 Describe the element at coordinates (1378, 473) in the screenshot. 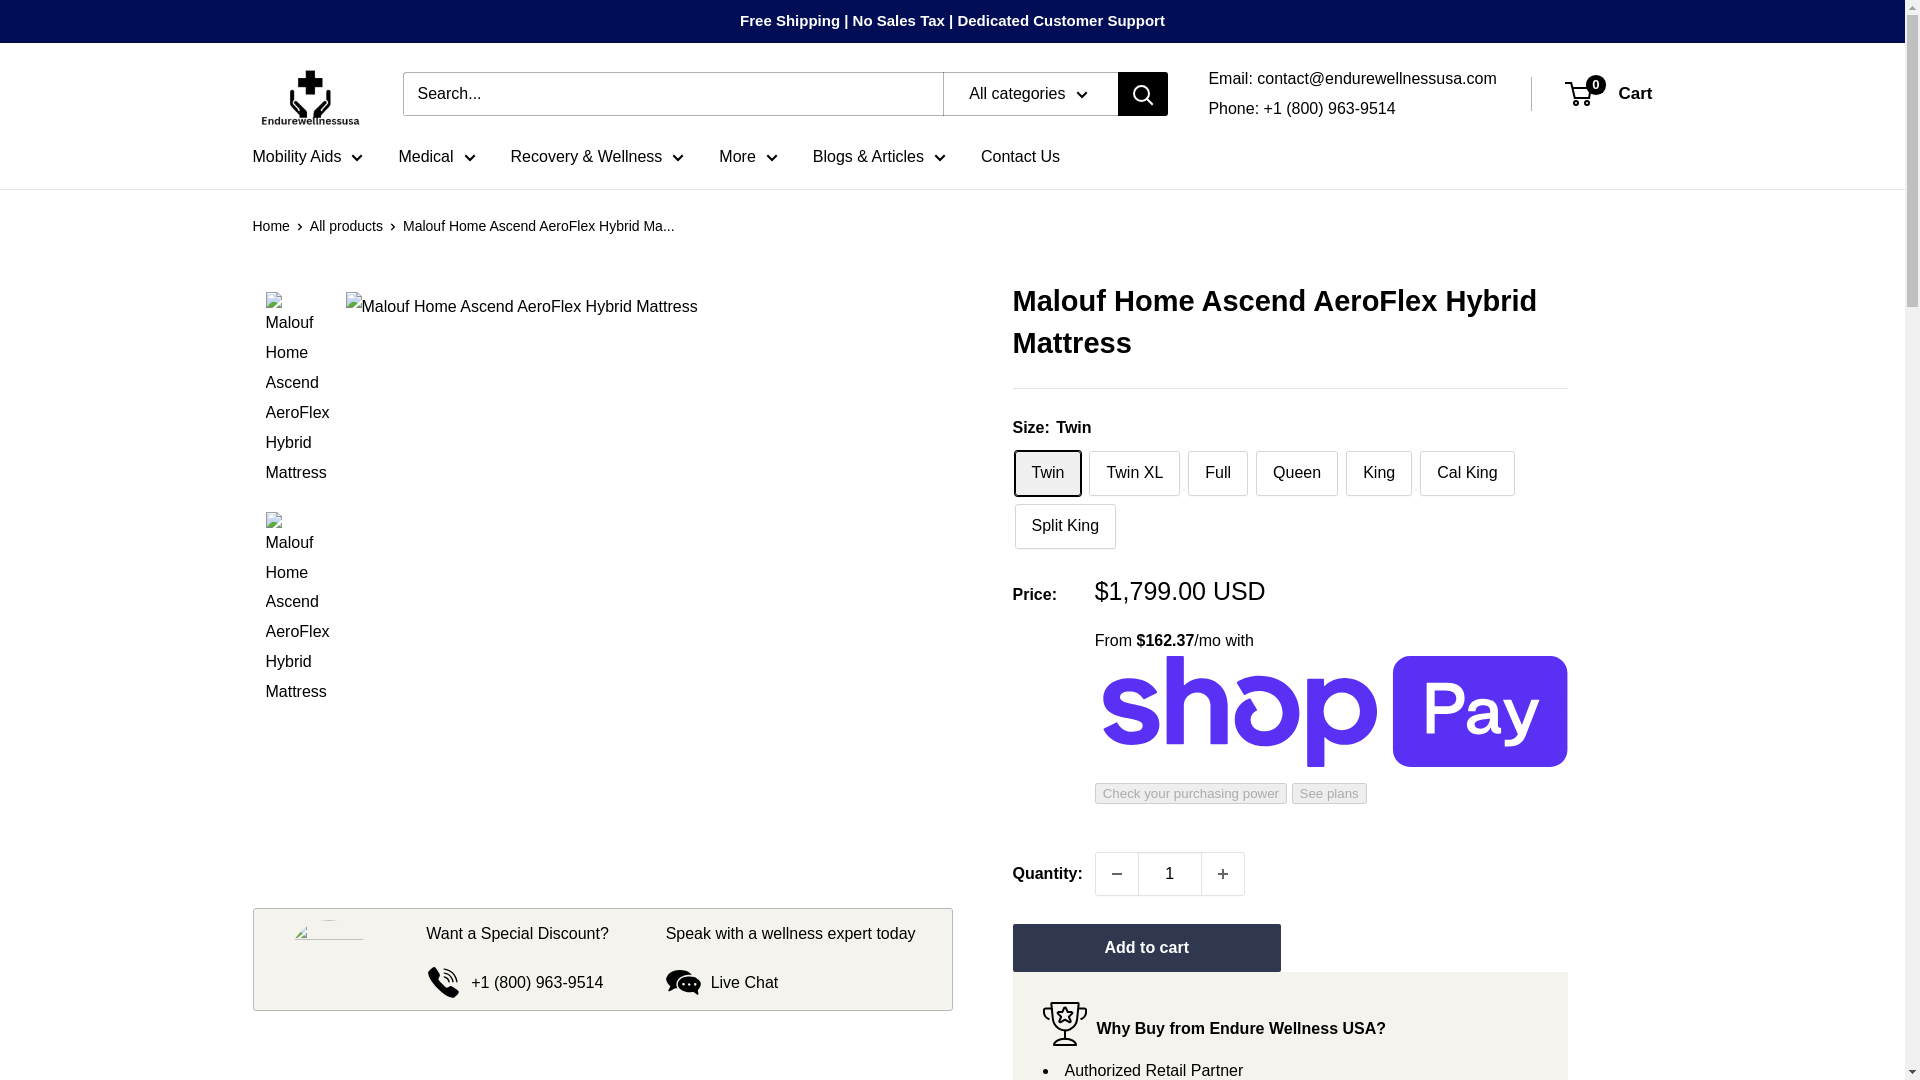

I see `King` at that location.